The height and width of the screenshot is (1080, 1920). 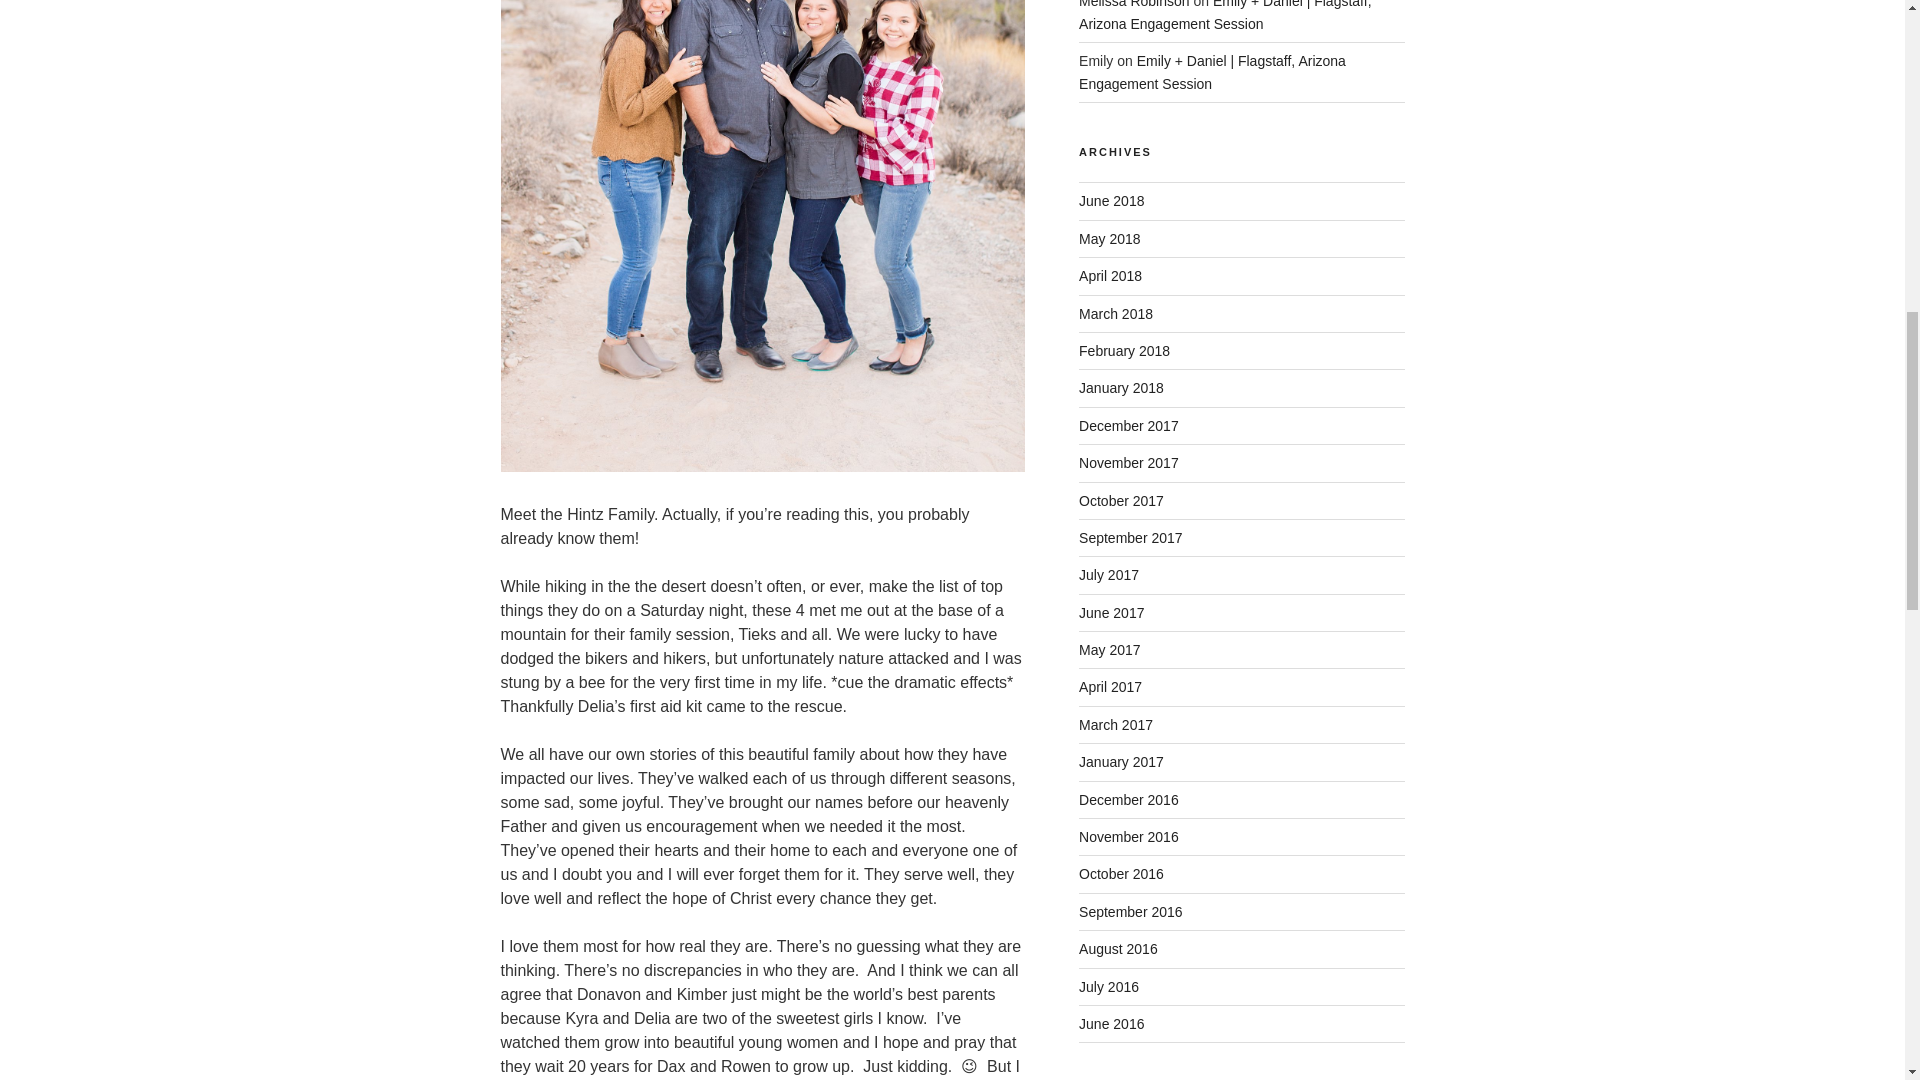 I want to click on January 2017, so click(x=1121, y=762).